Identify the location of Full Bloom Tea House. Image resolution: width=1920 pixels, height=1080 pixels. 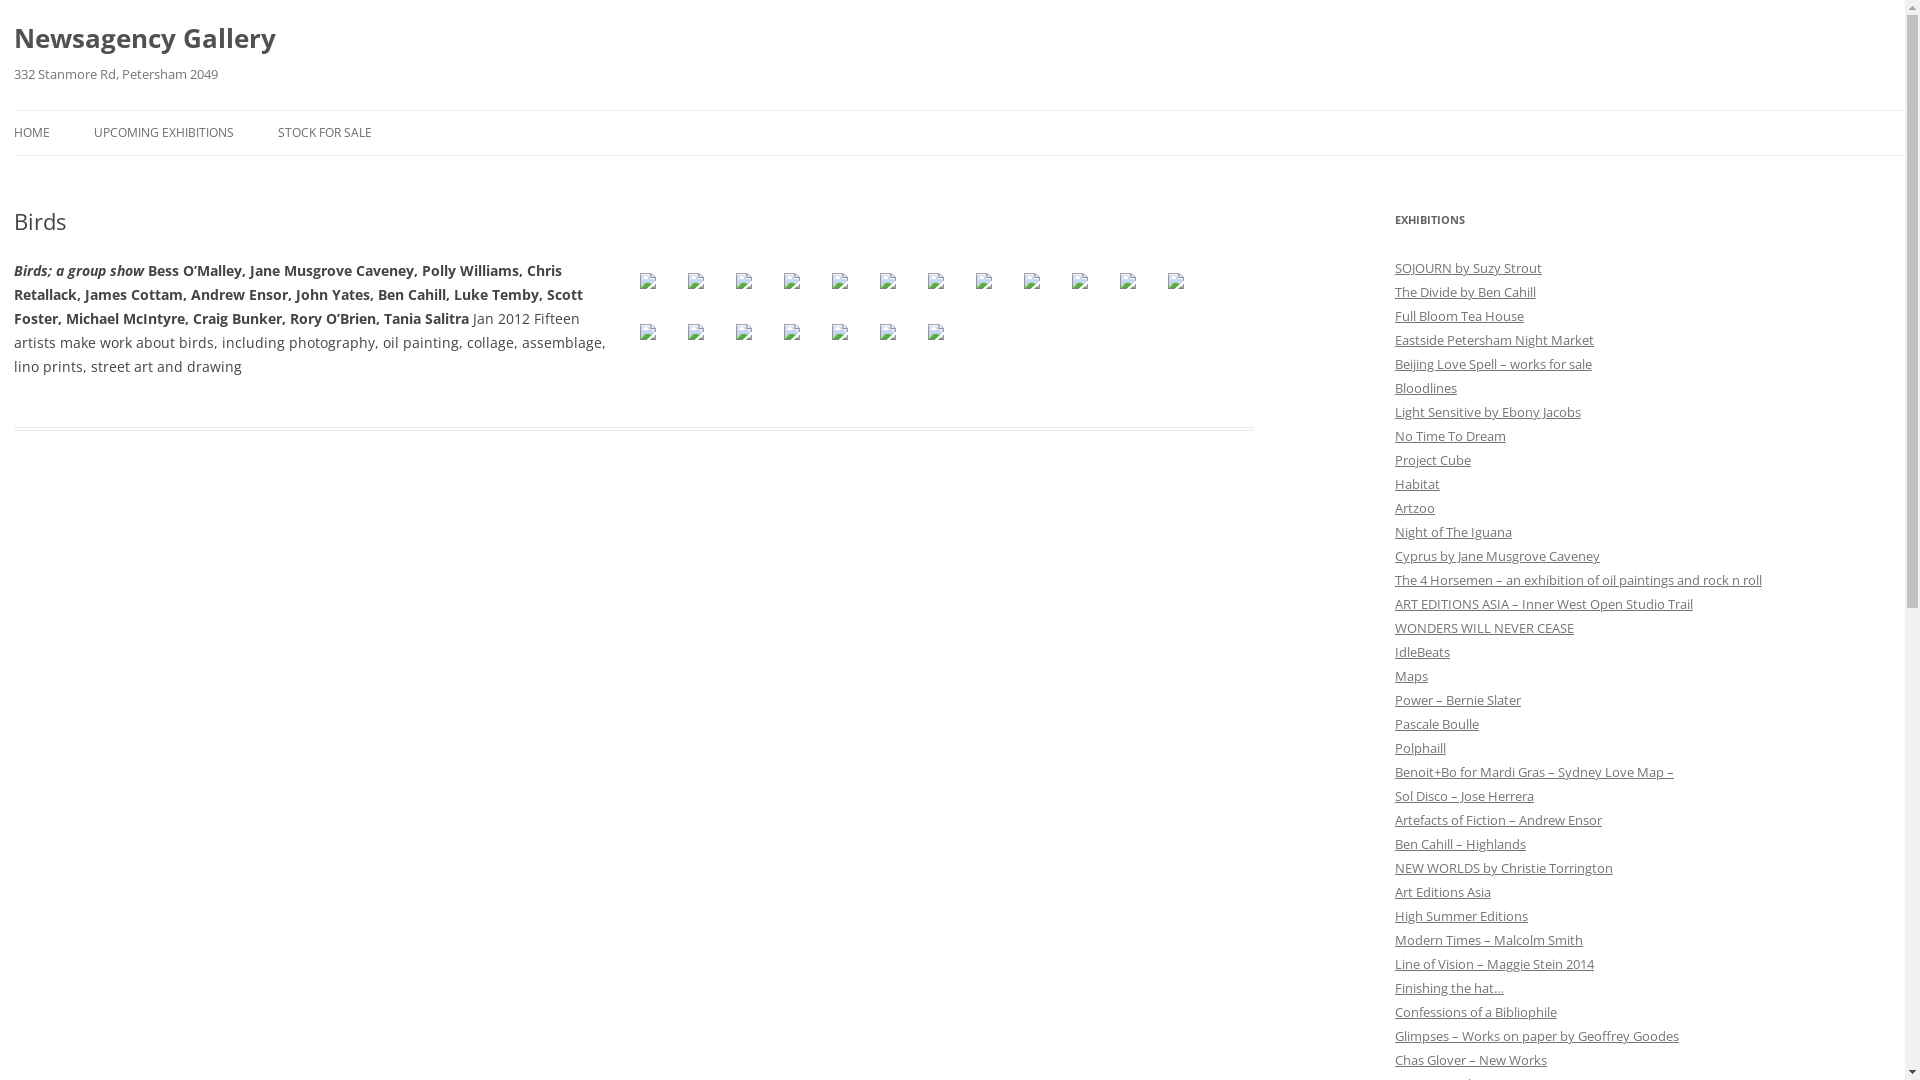
(1460, 316).